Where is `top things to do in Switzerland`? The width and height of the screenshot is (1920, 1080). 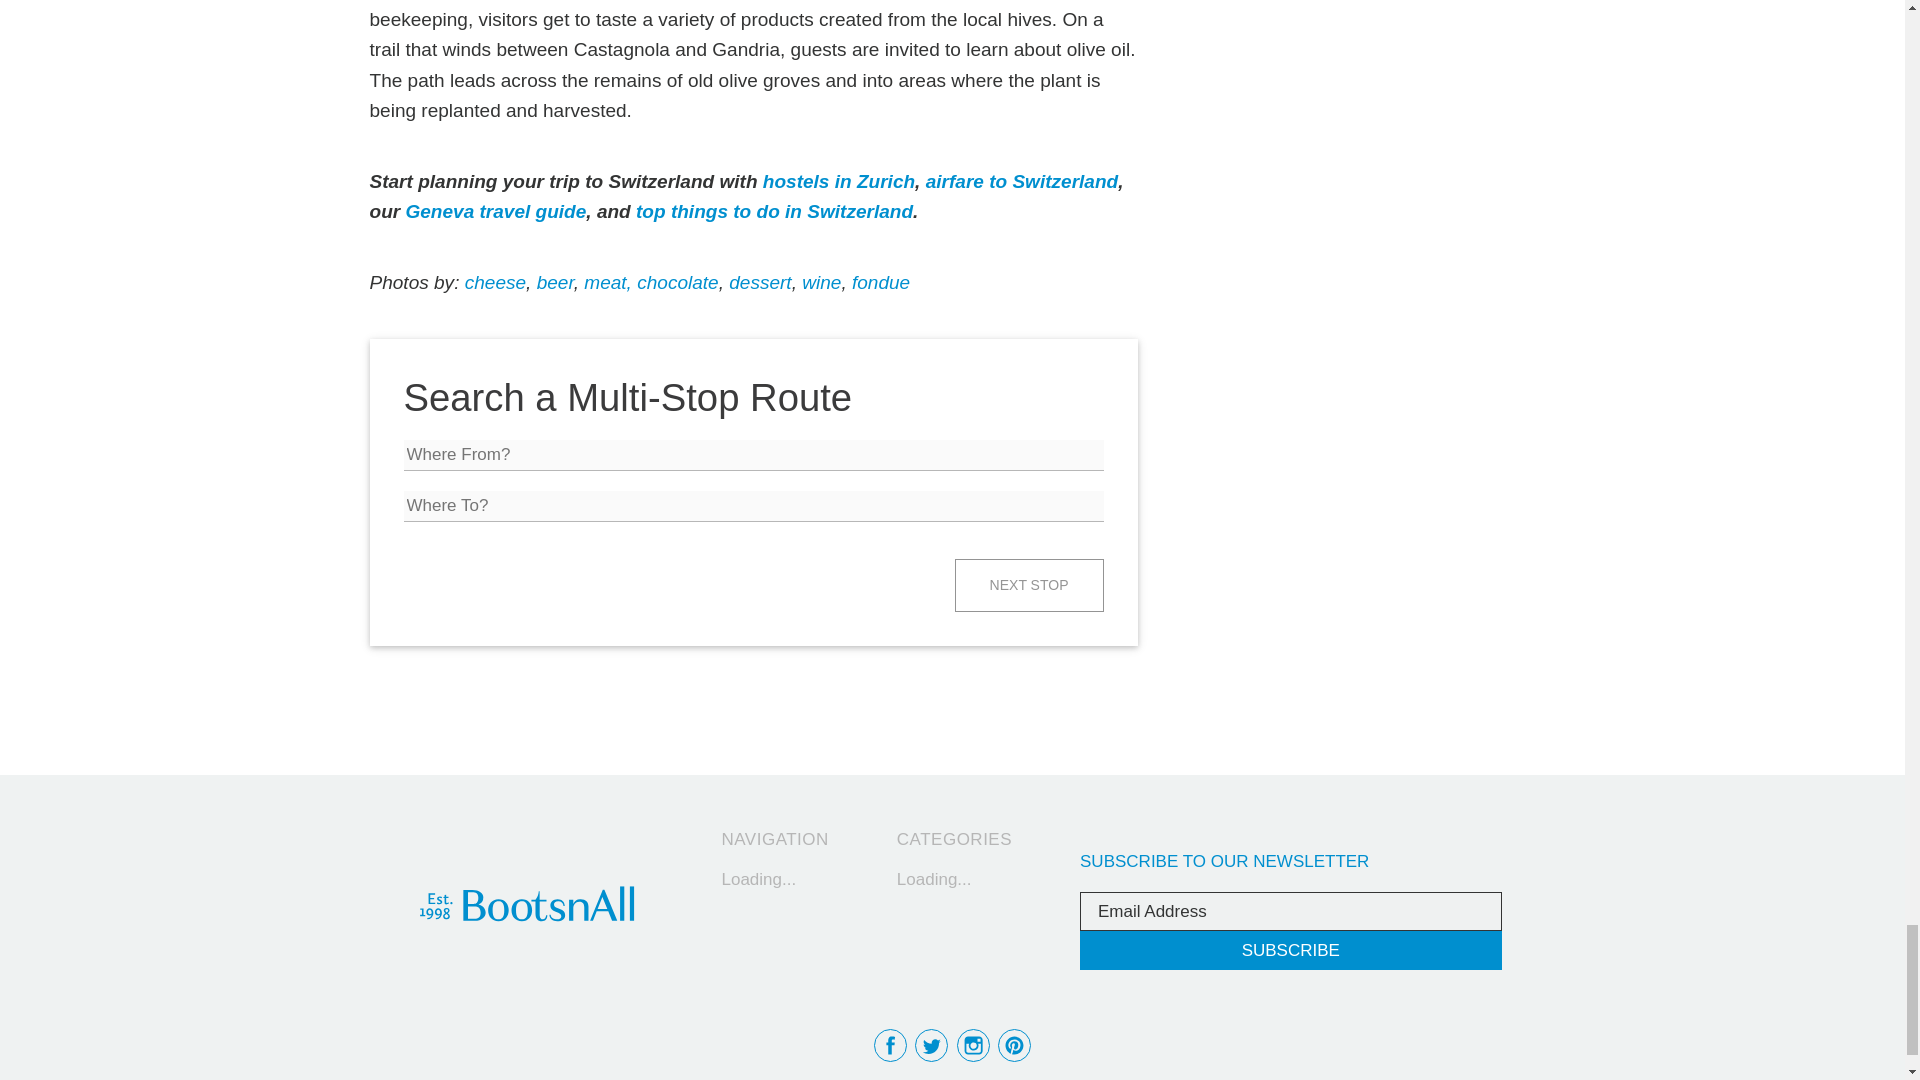 top things to do in Switzerland is located at coordinates (774, 211).